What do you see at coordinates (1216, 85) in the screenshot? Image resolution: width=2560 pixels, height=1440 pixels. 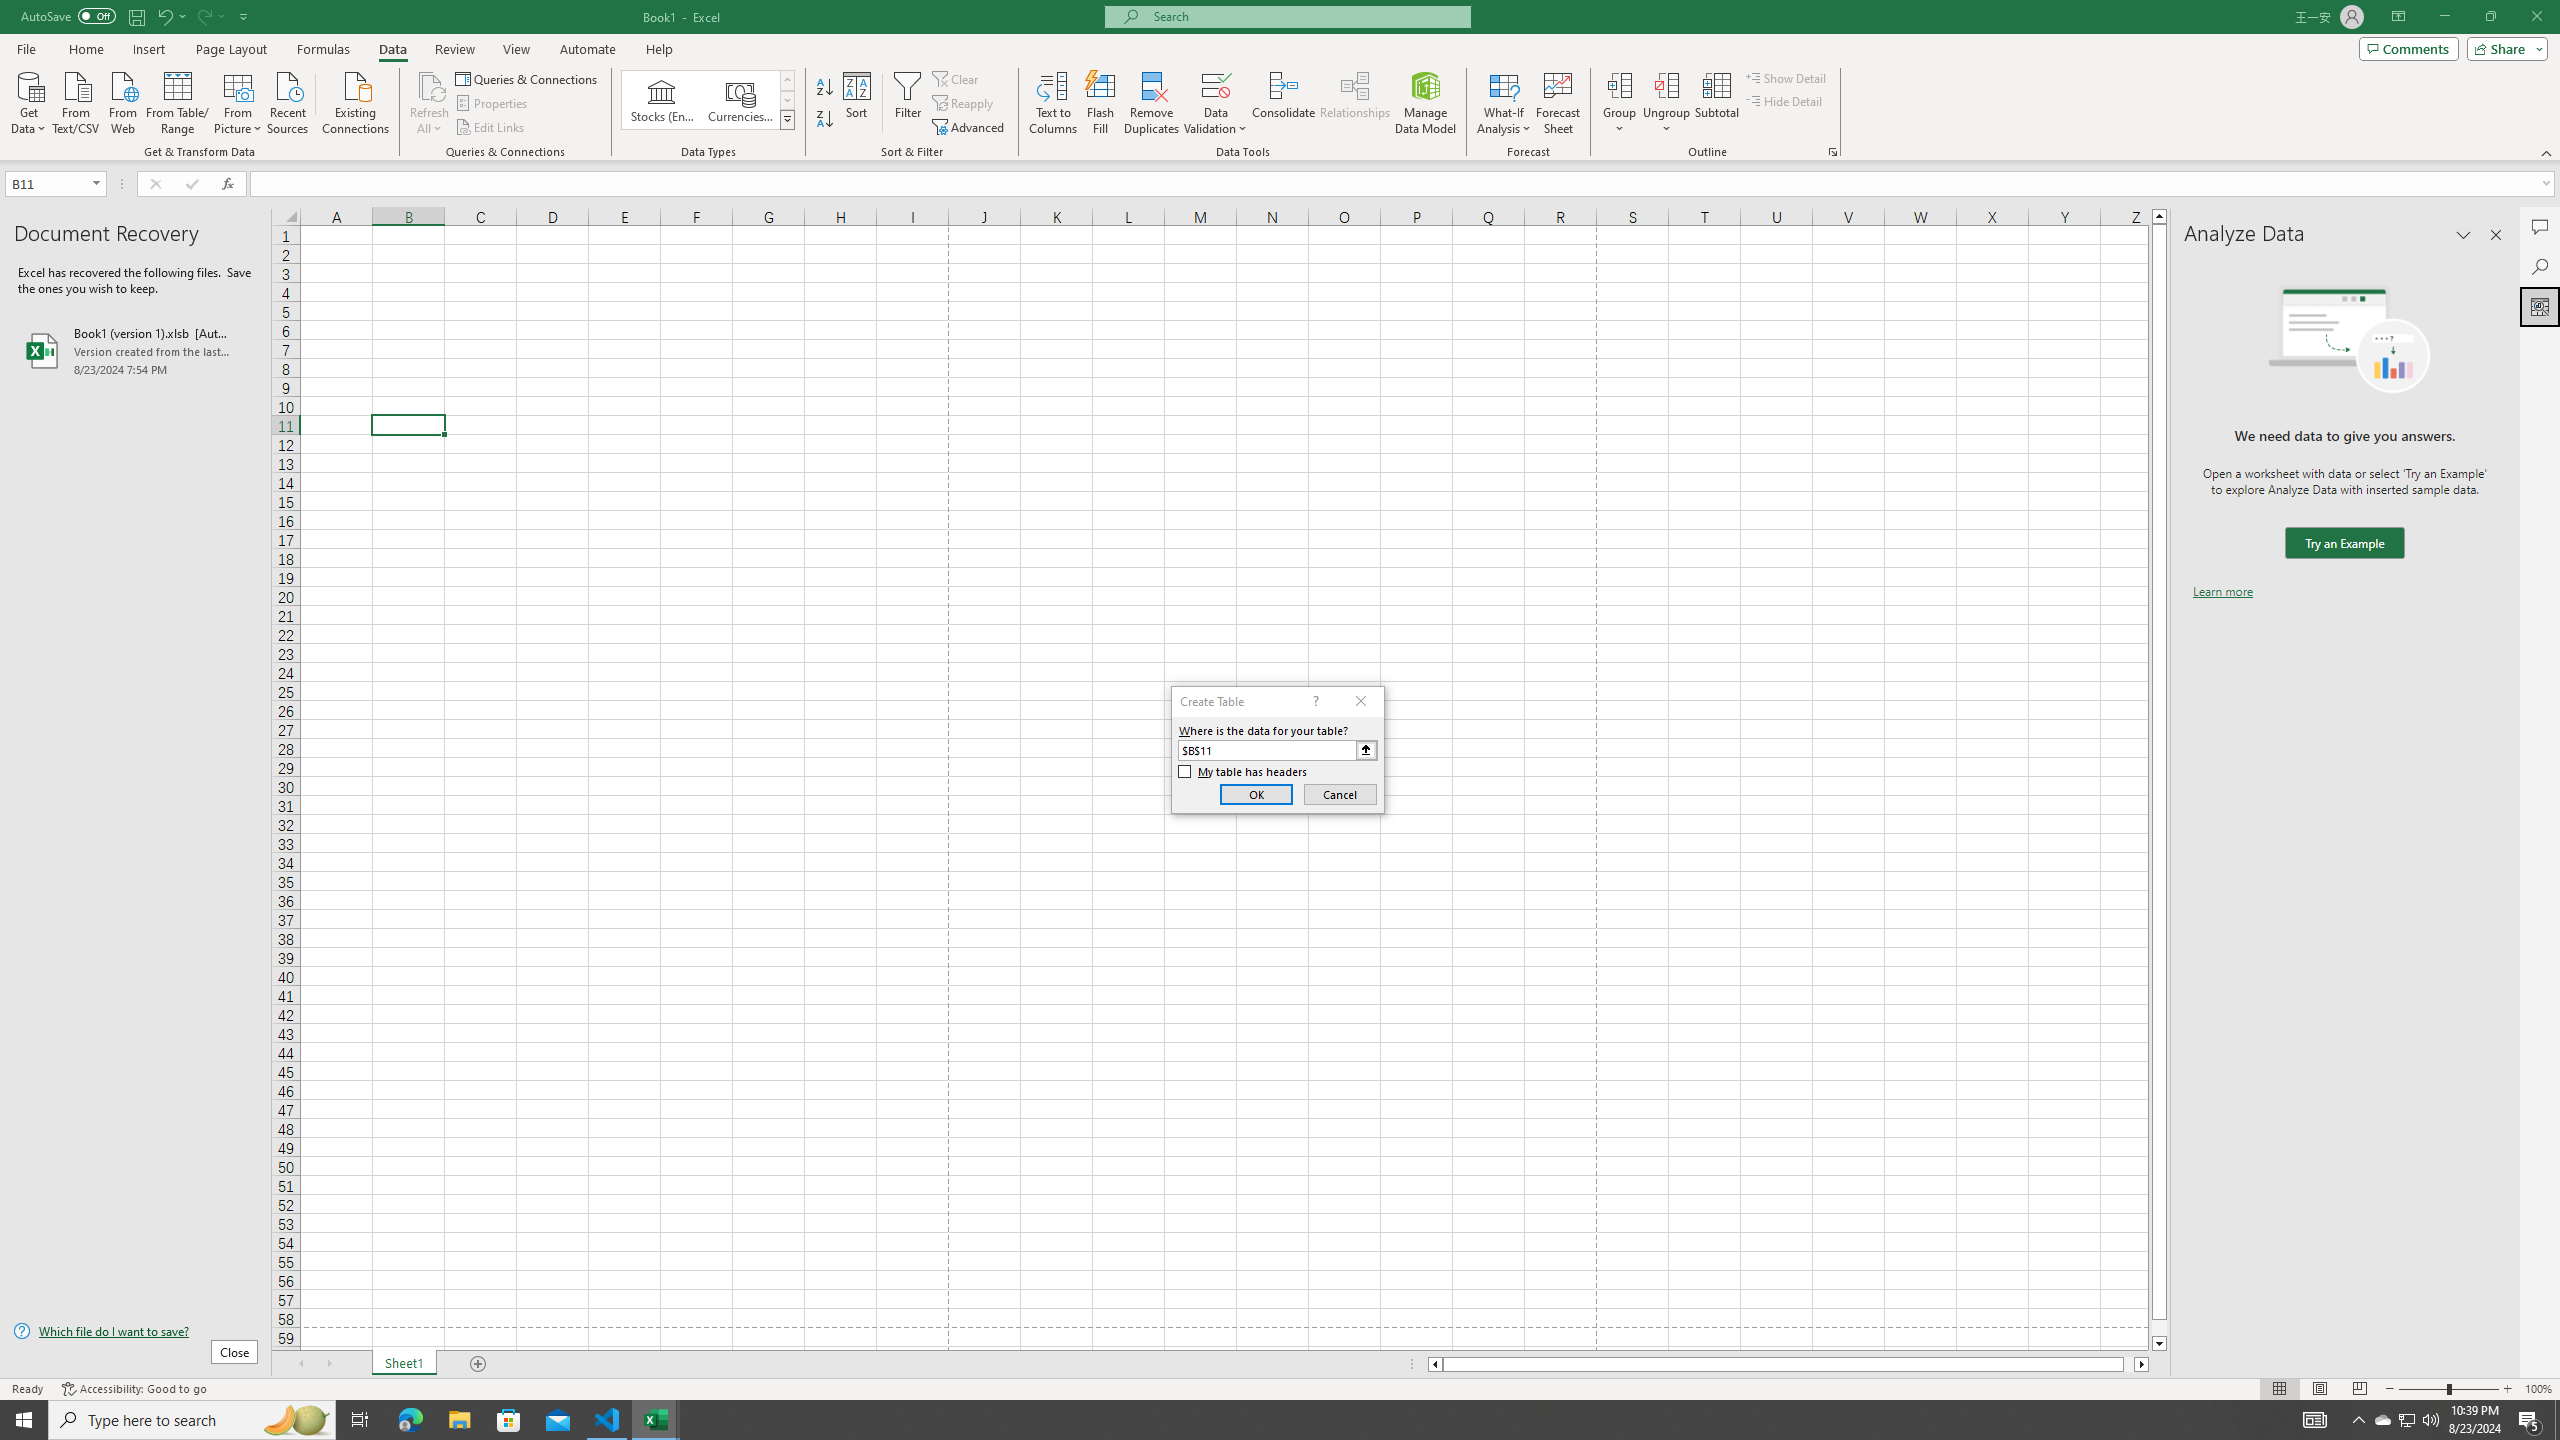 I see `Data Validation...` at bounding box center [1216, 85].